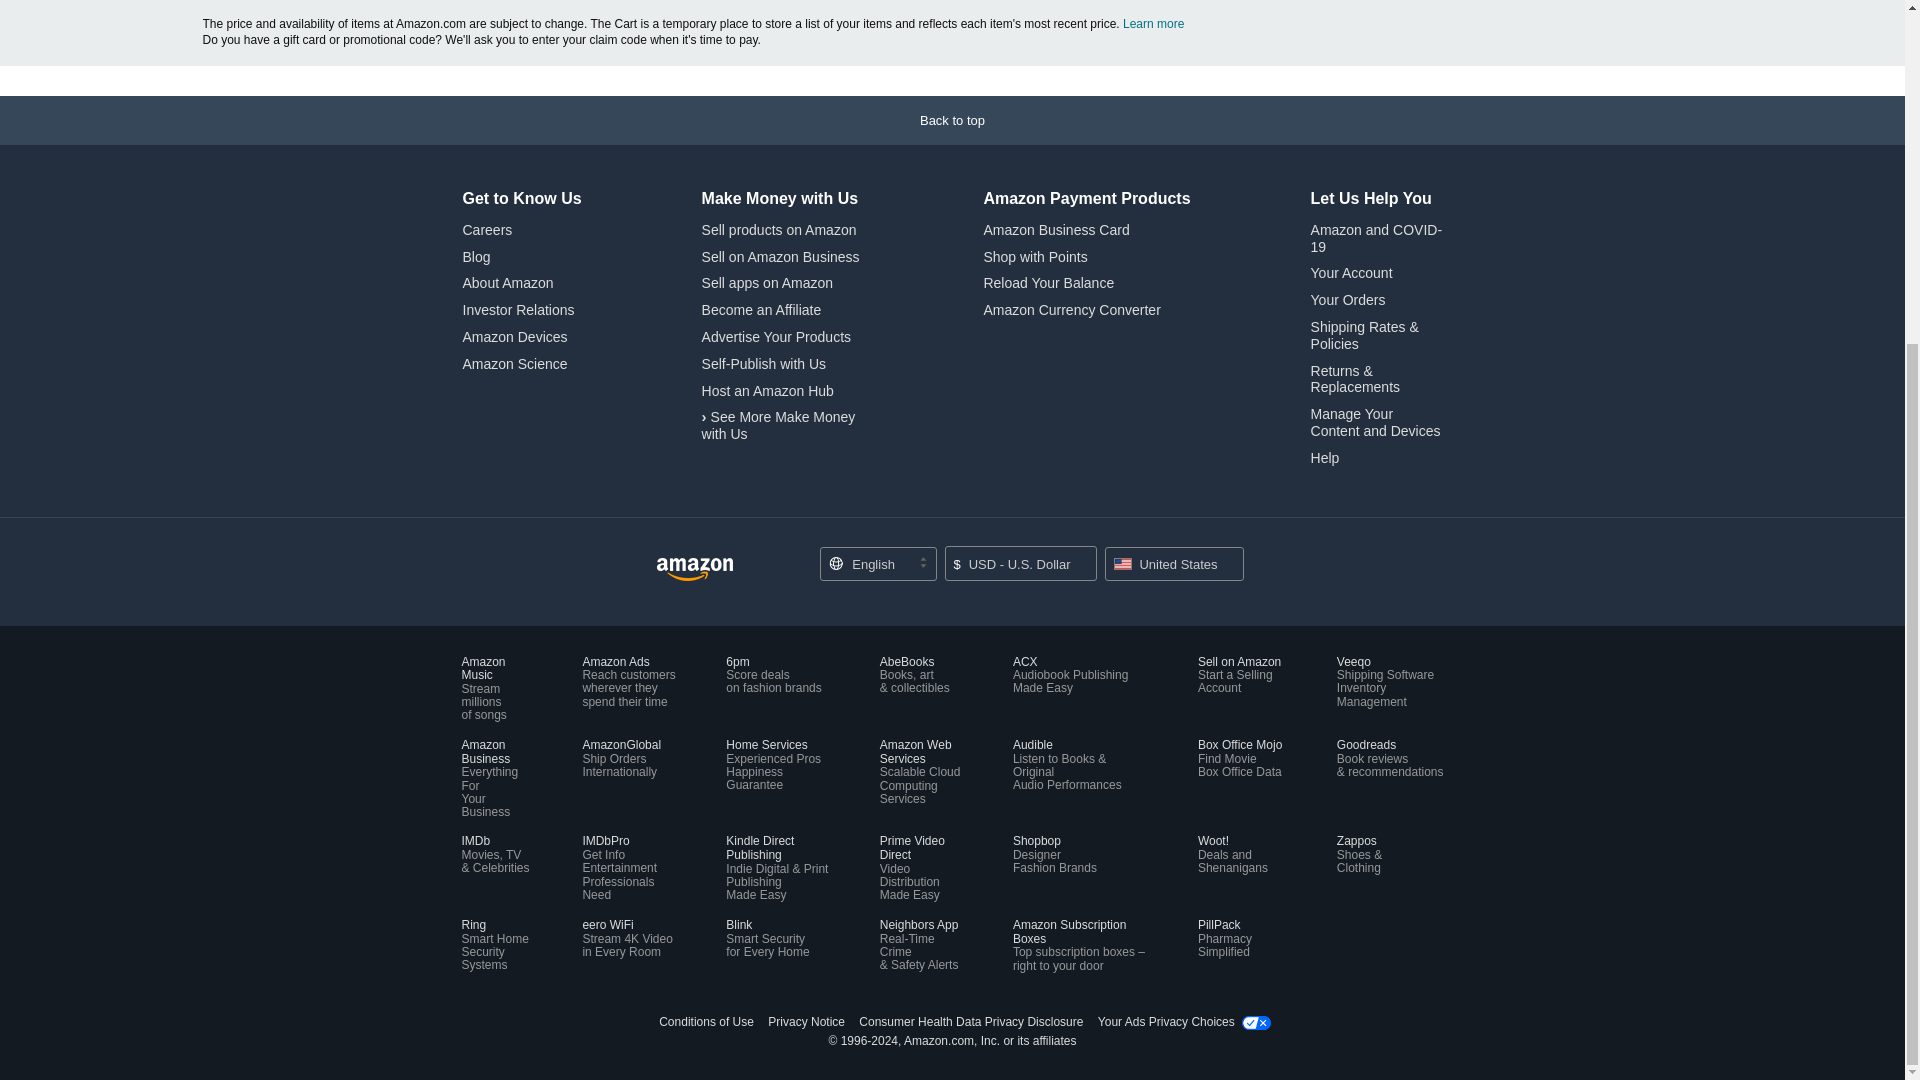  Describe the element at coordinates (518, 310) in the screenshot. I see `Investor Relations` at that location.